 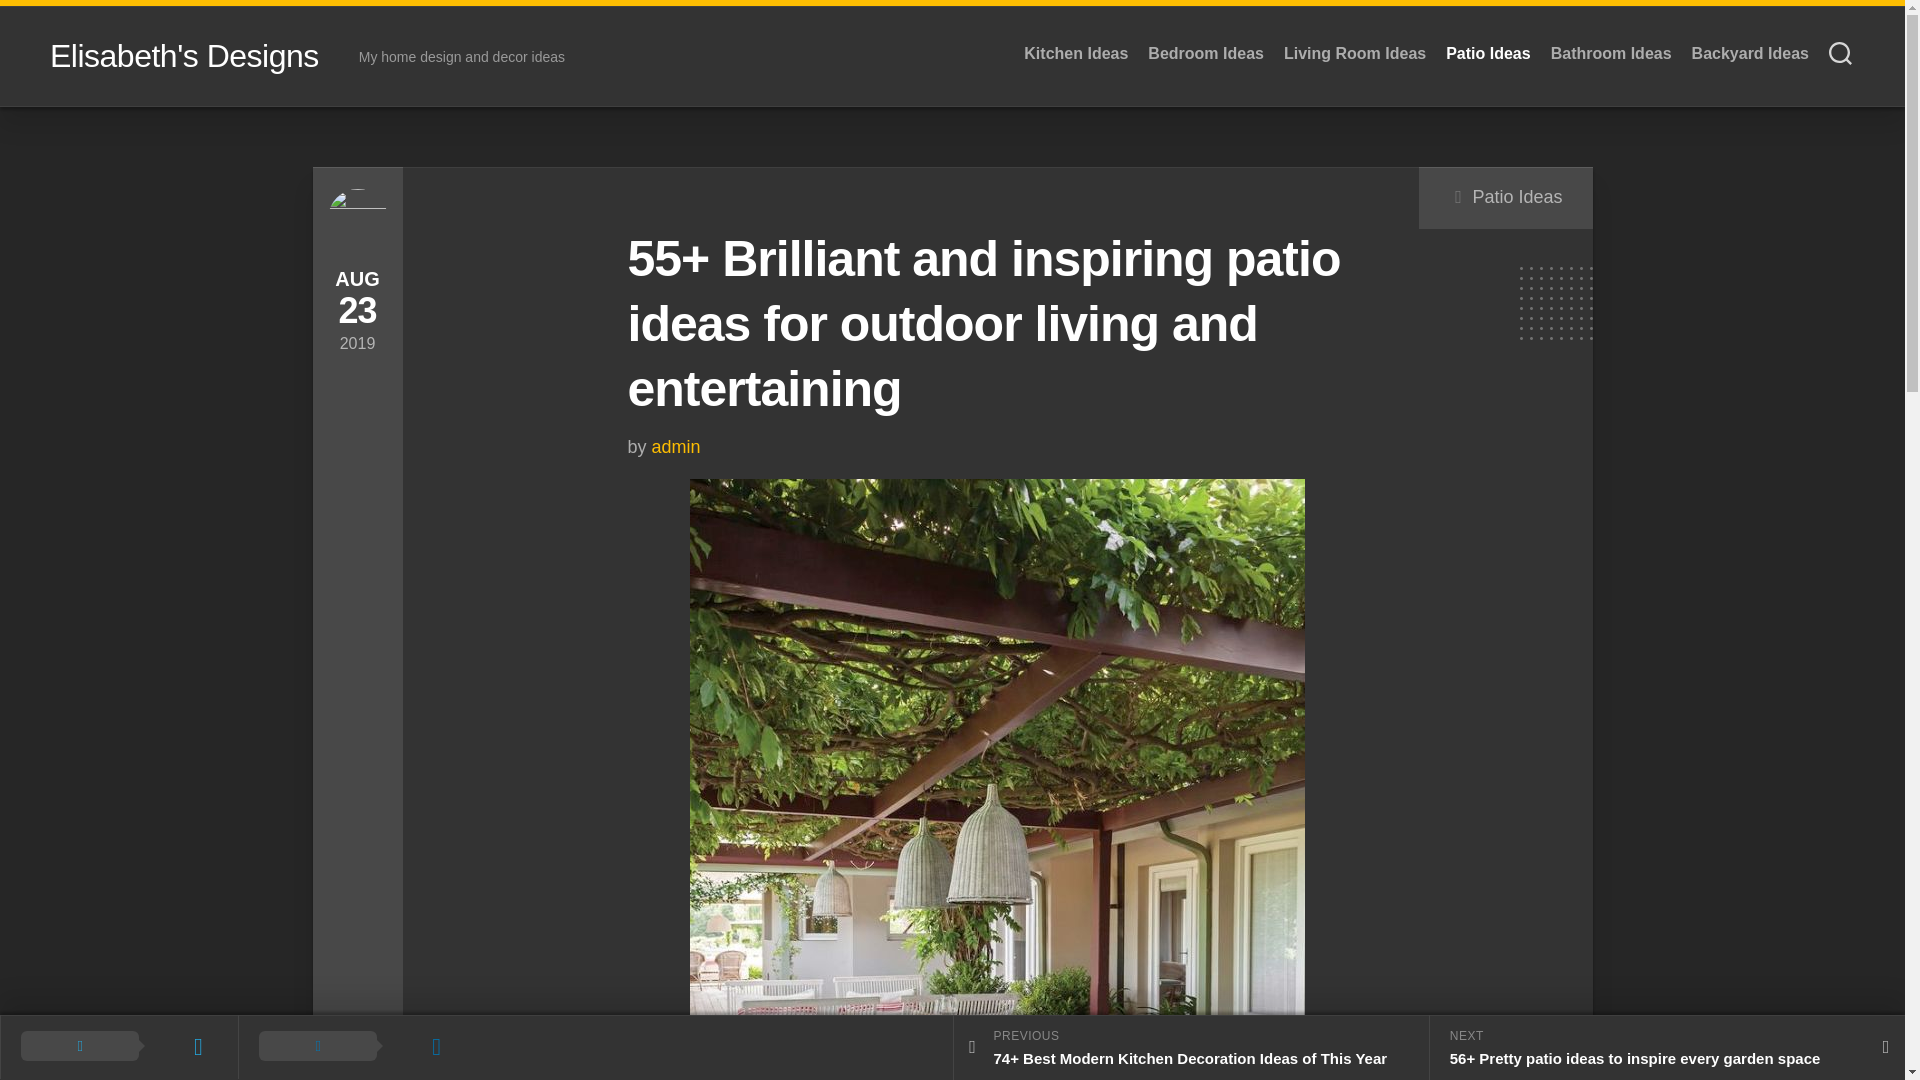 What do you see at coordinates (1750, 54) in the screenshot?
I see `Backyard Ideas` at bounding box center [1750, 54].